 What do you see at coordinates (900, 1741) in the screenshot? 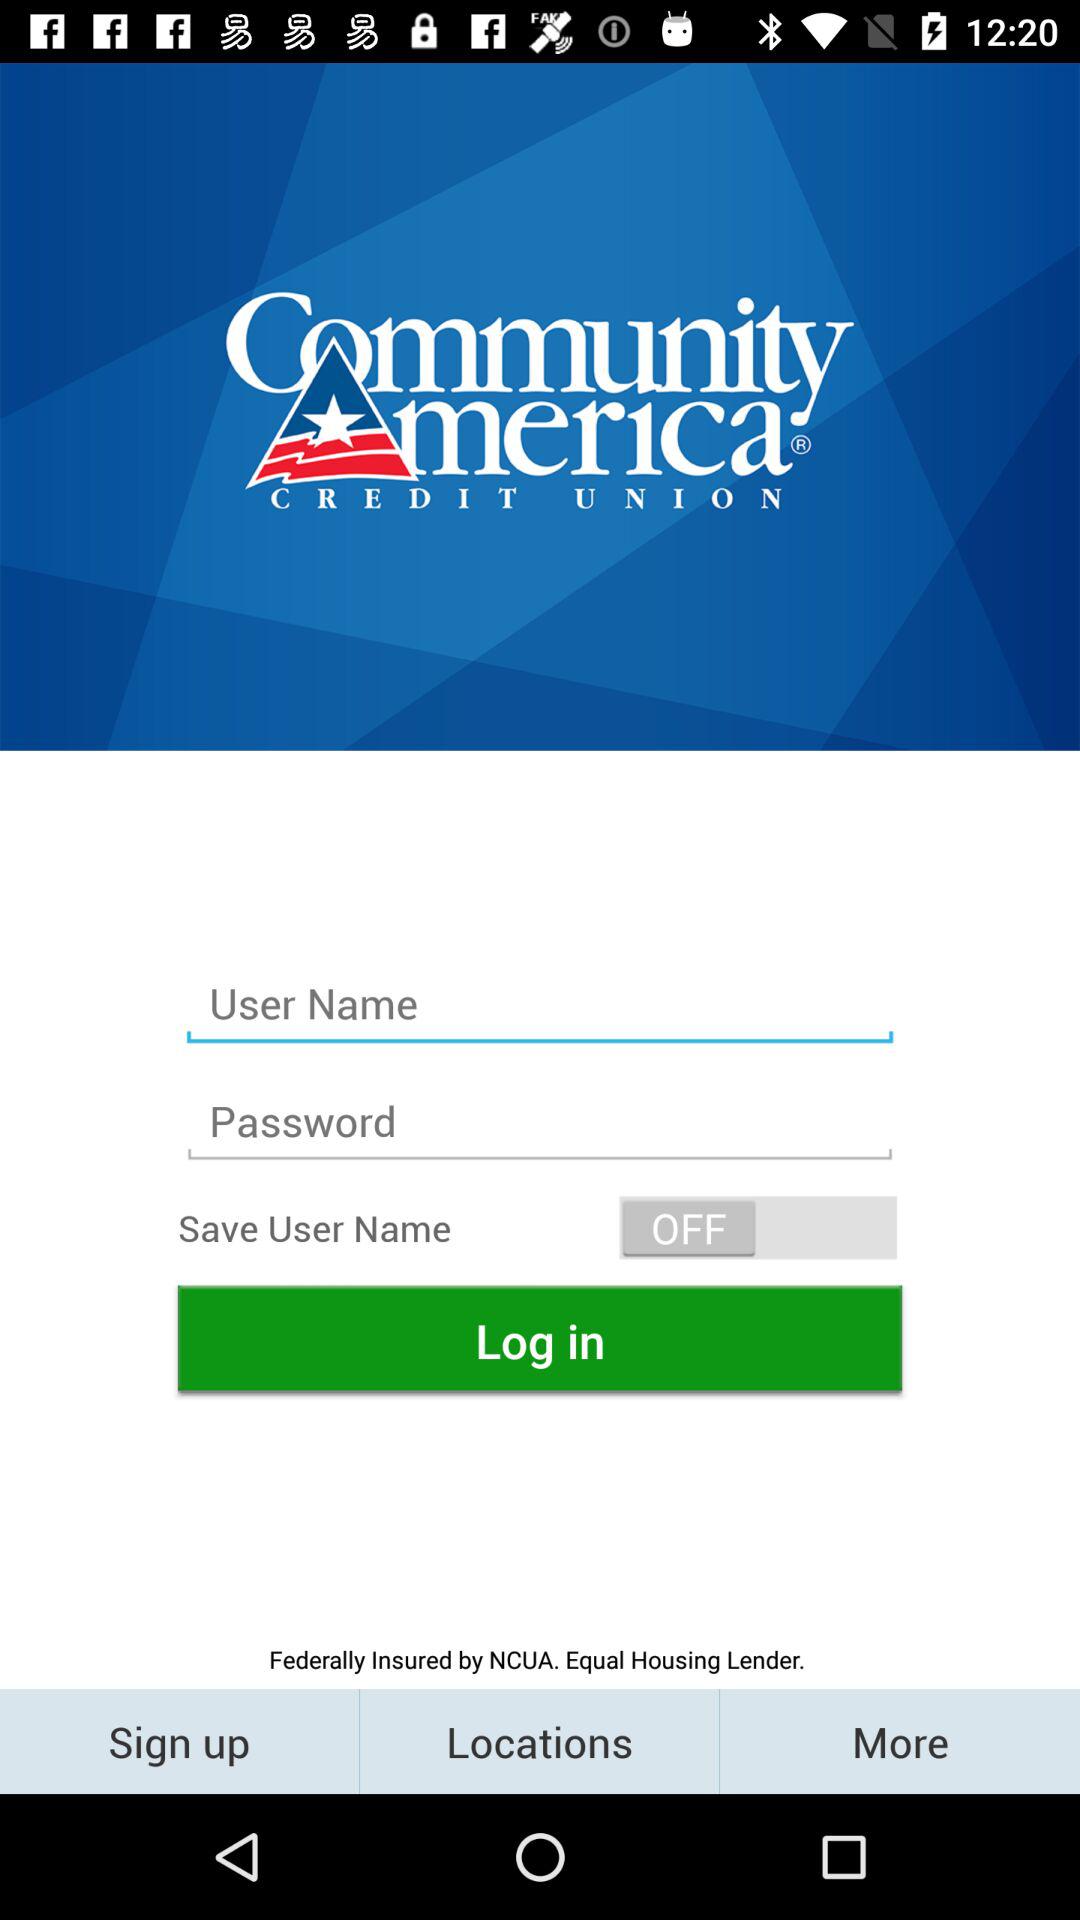
I see `select the text next to locations` at bounding box center [900, 1741].